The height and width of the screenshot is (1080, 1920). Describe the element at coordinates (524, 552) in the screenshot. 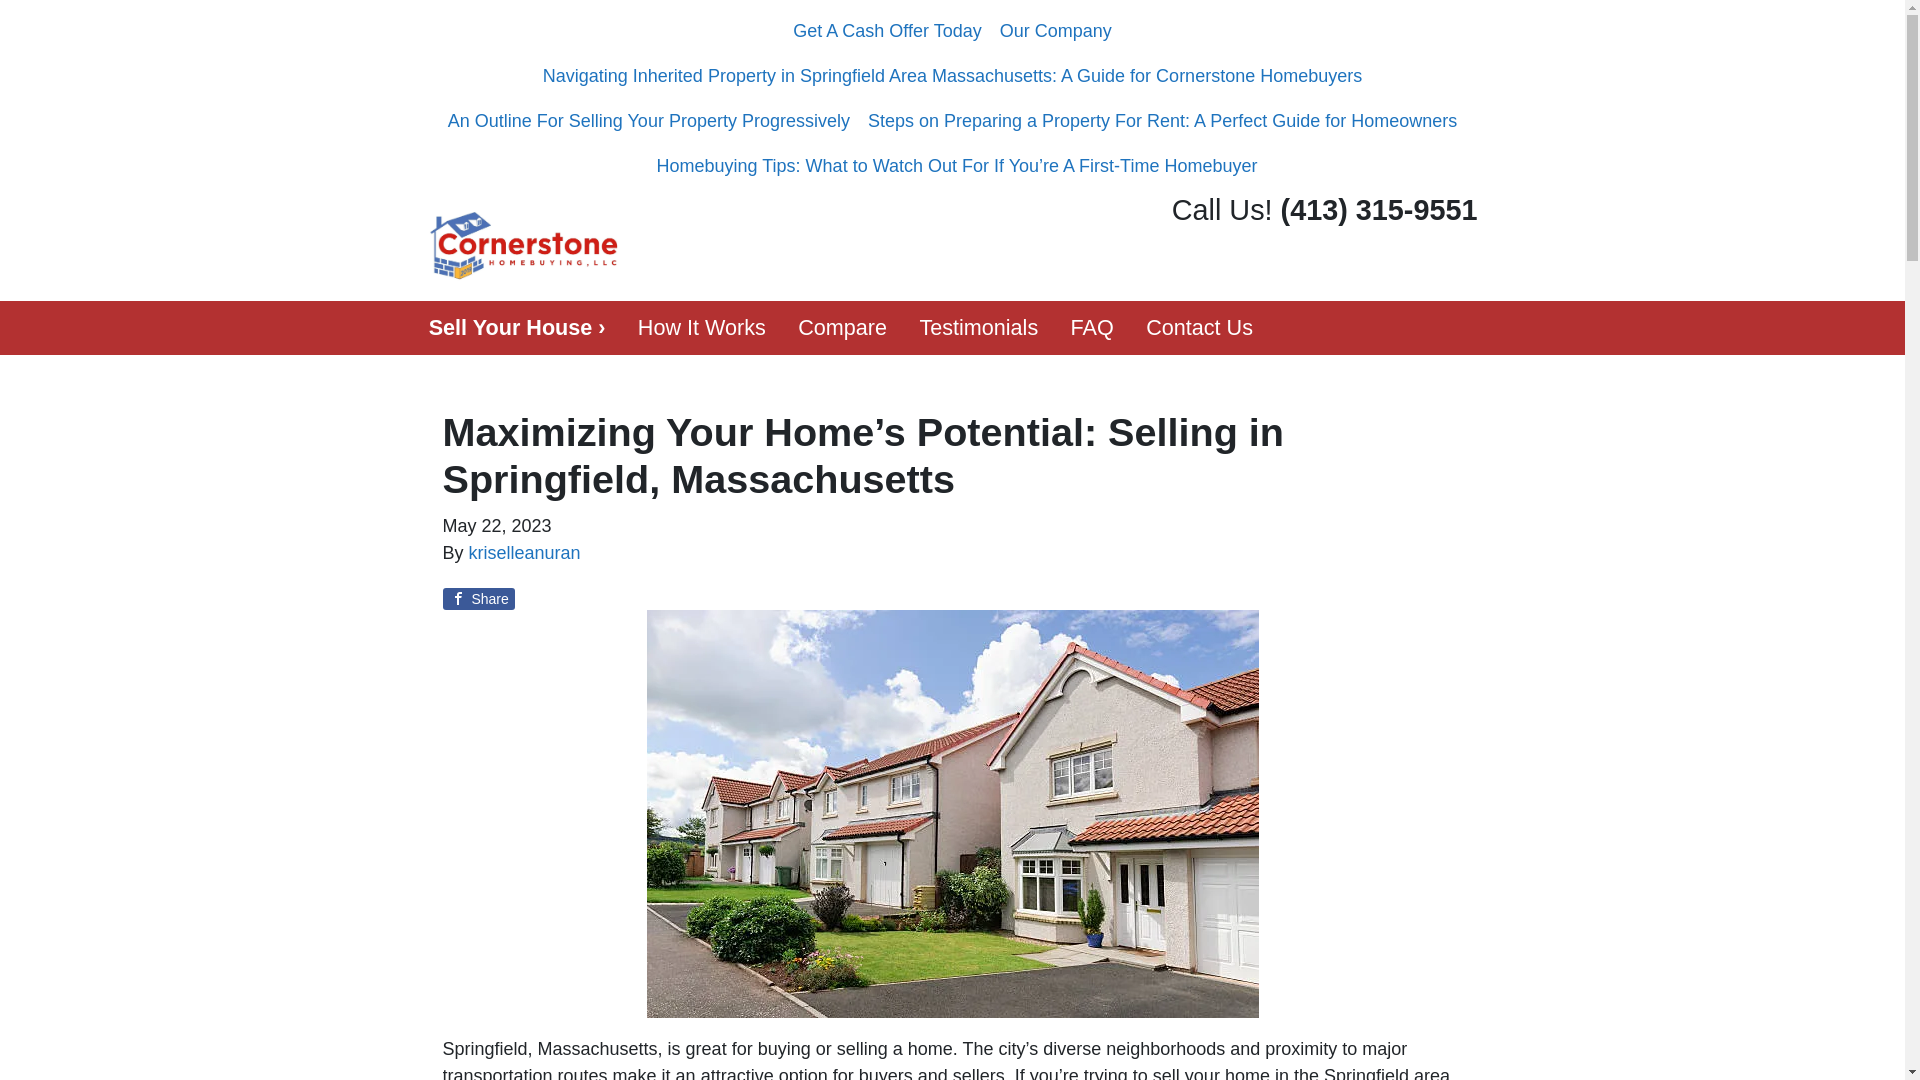

I see `kriselleanuran` at that location.